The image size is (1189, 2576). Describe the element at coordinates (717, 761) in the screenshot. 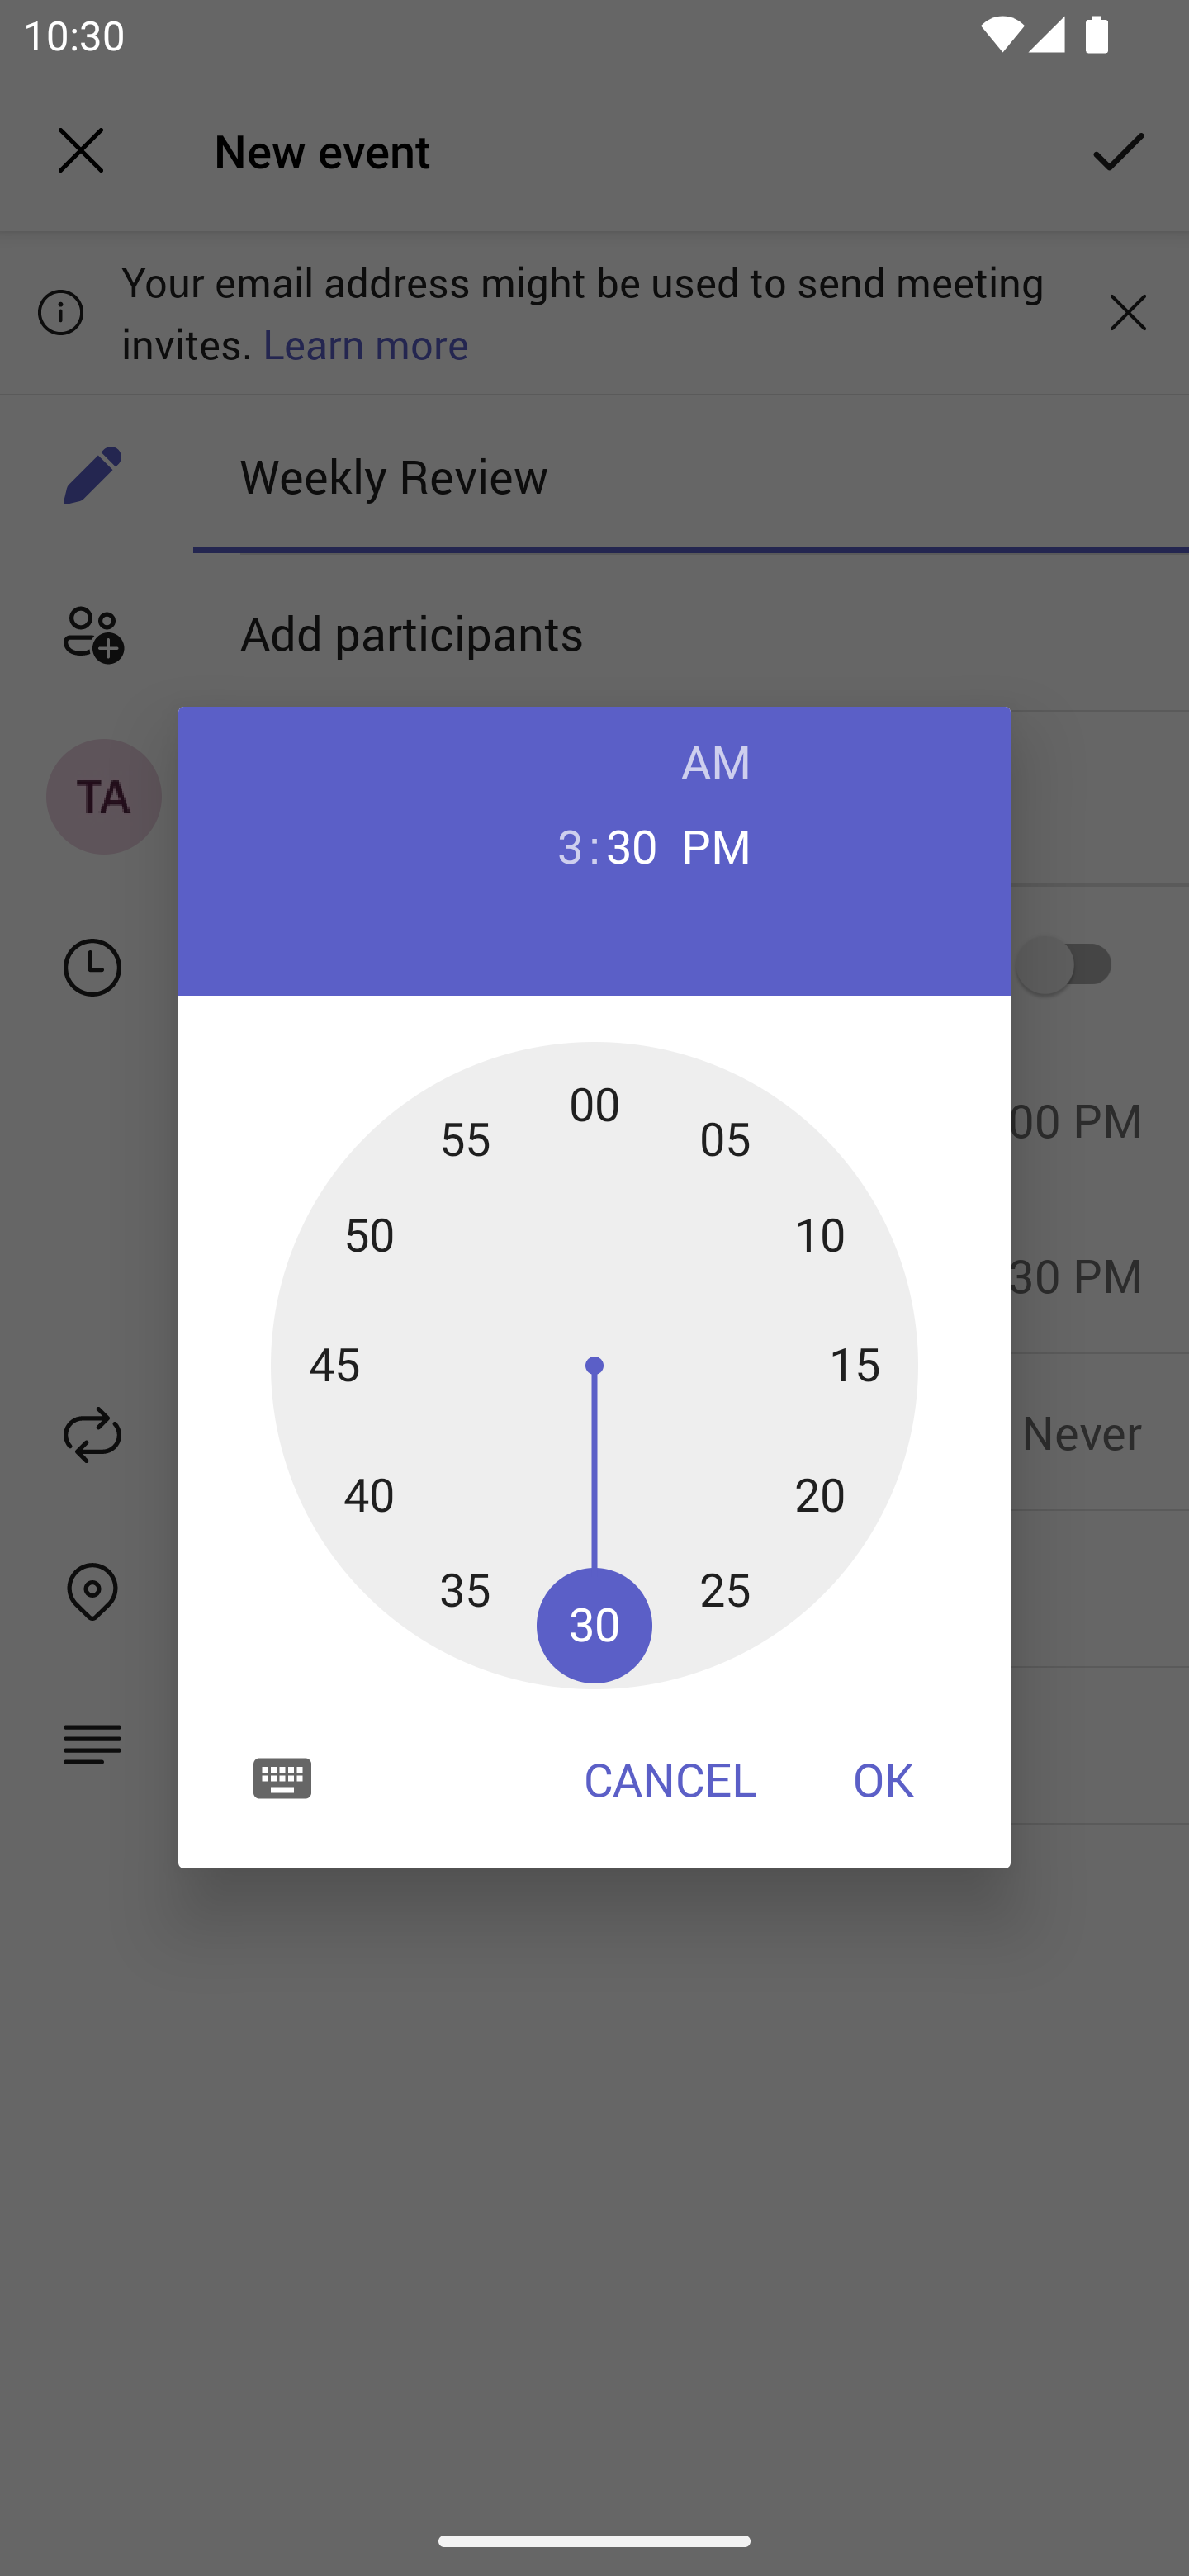

I see `AM` at that location.